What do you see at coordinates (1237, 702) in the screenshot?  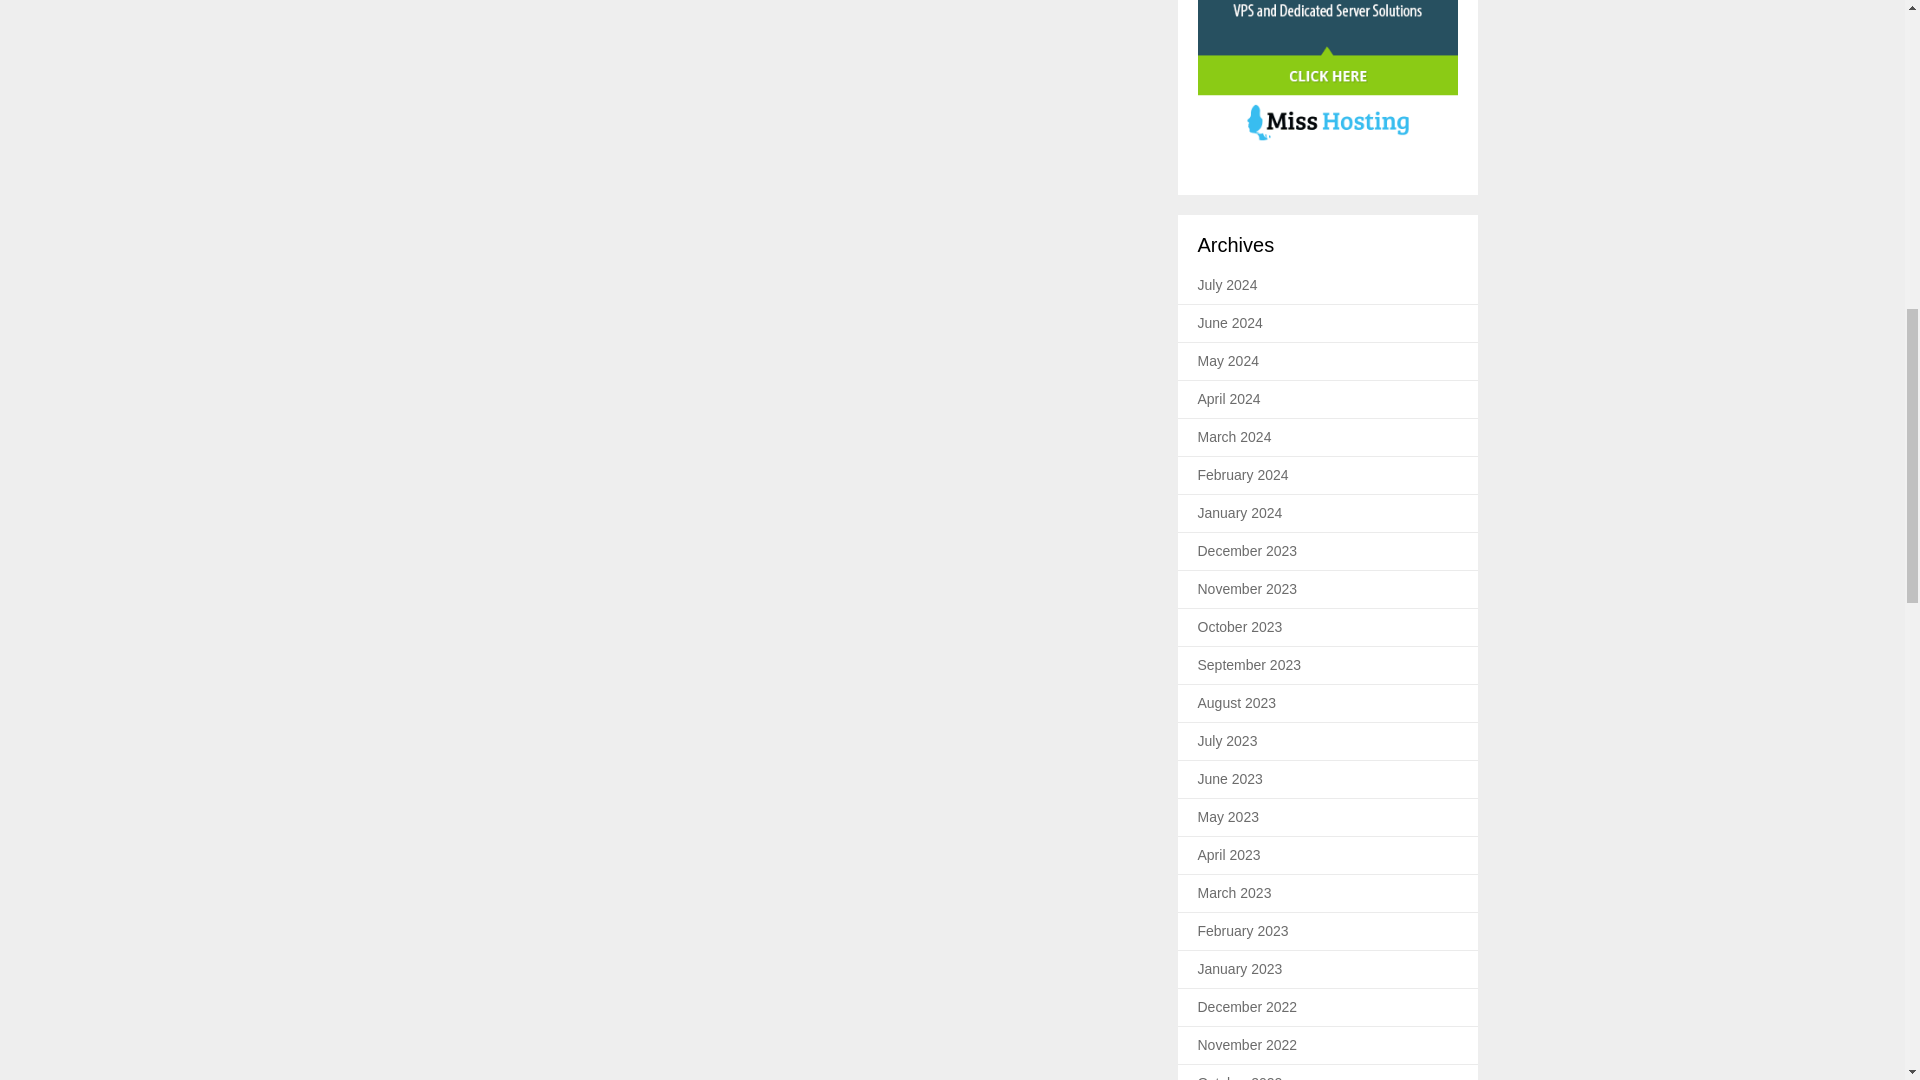 I see `August 2023` at bounding box center [1237, 702].